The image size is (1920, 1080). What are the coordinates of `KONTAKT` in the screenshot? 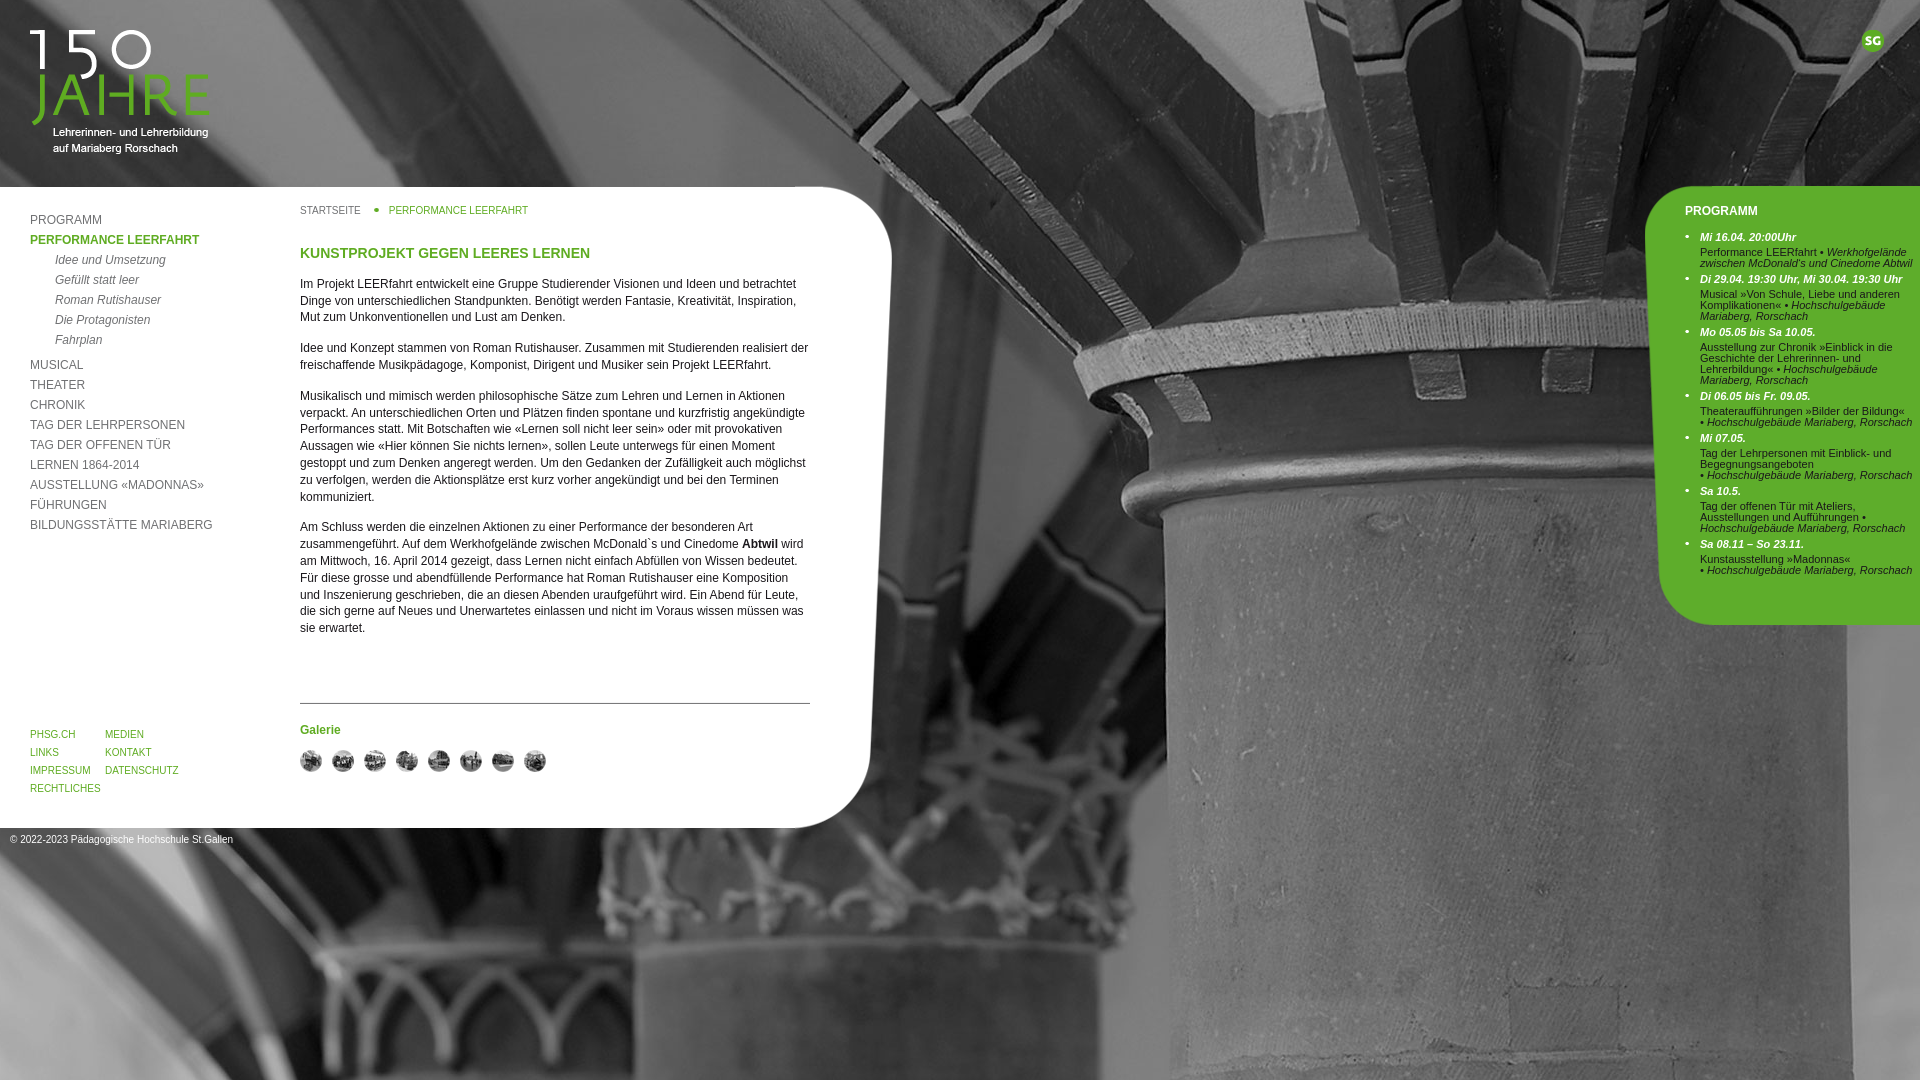 It's located at (128, 752).